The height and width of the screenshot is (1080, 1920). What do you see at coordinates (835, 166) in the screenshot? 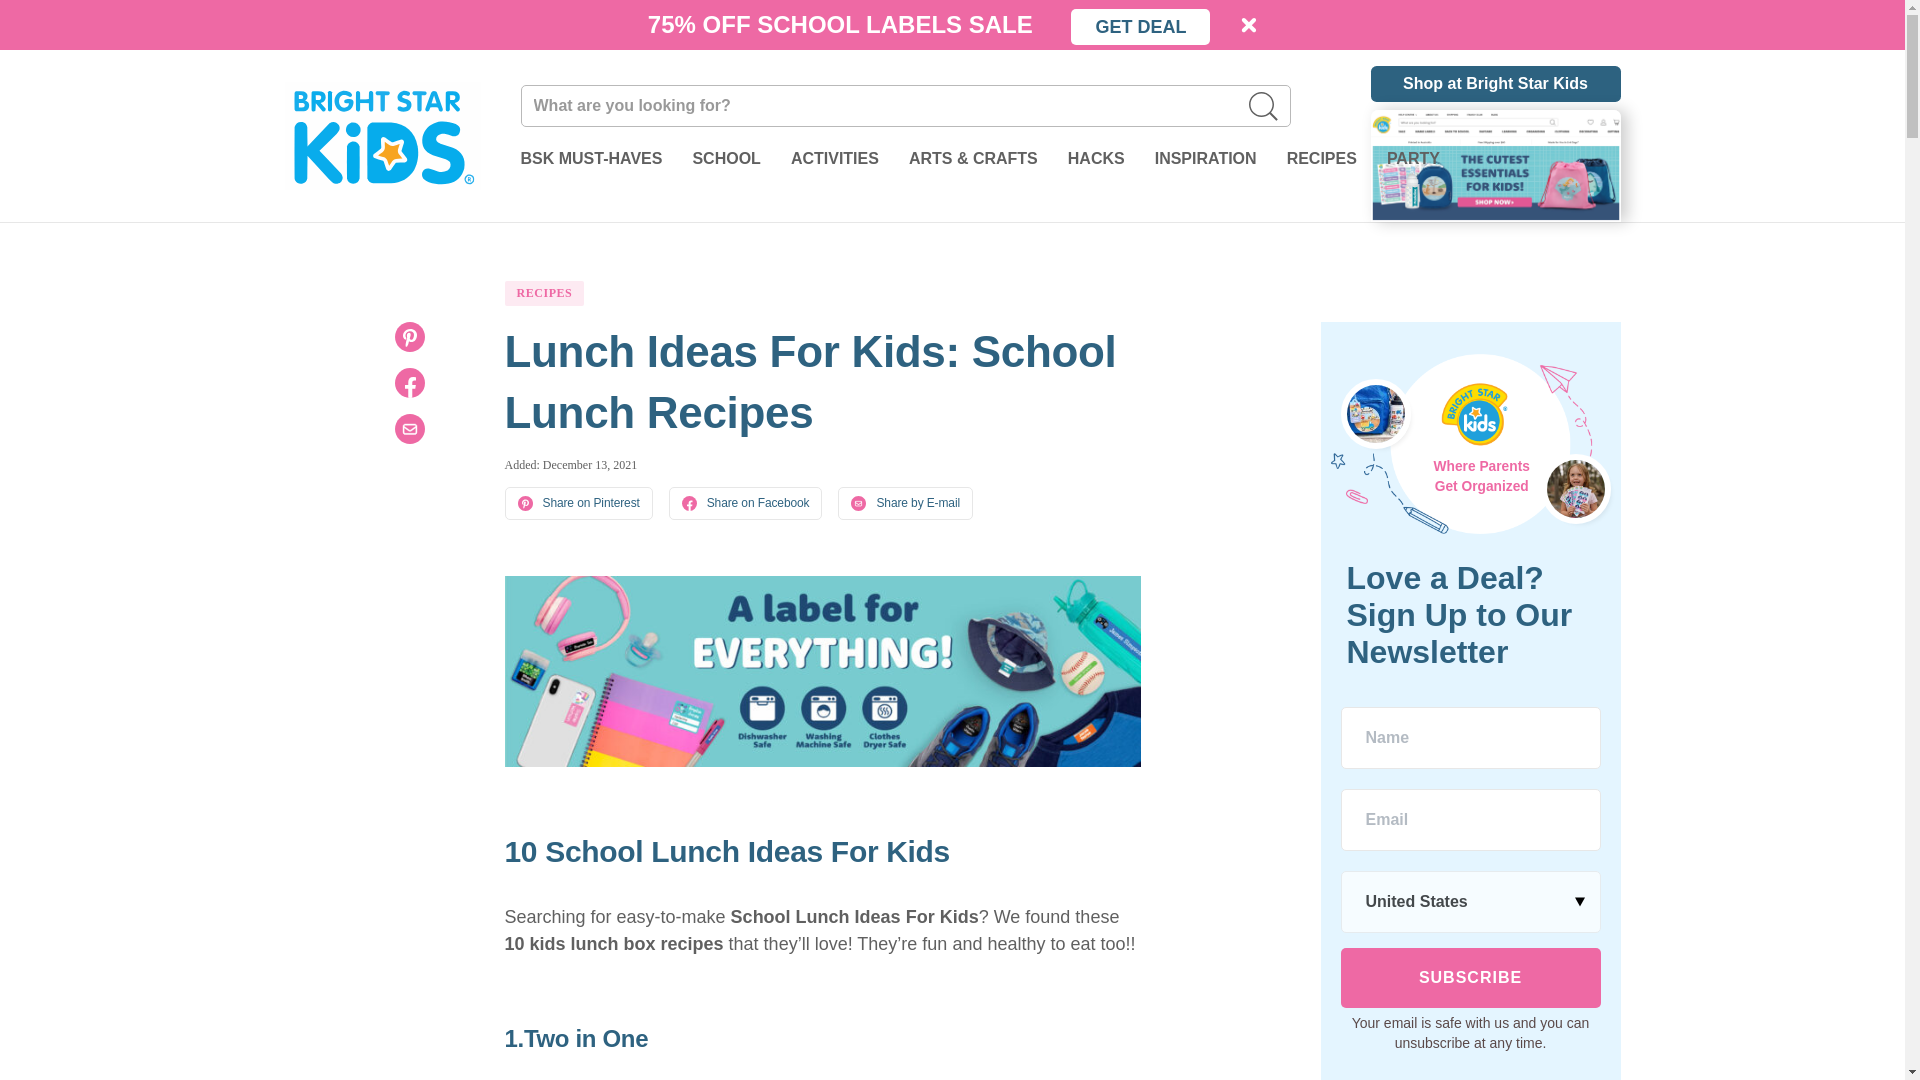
I see `ACTIVITIES` at bounding box center [835, 166].